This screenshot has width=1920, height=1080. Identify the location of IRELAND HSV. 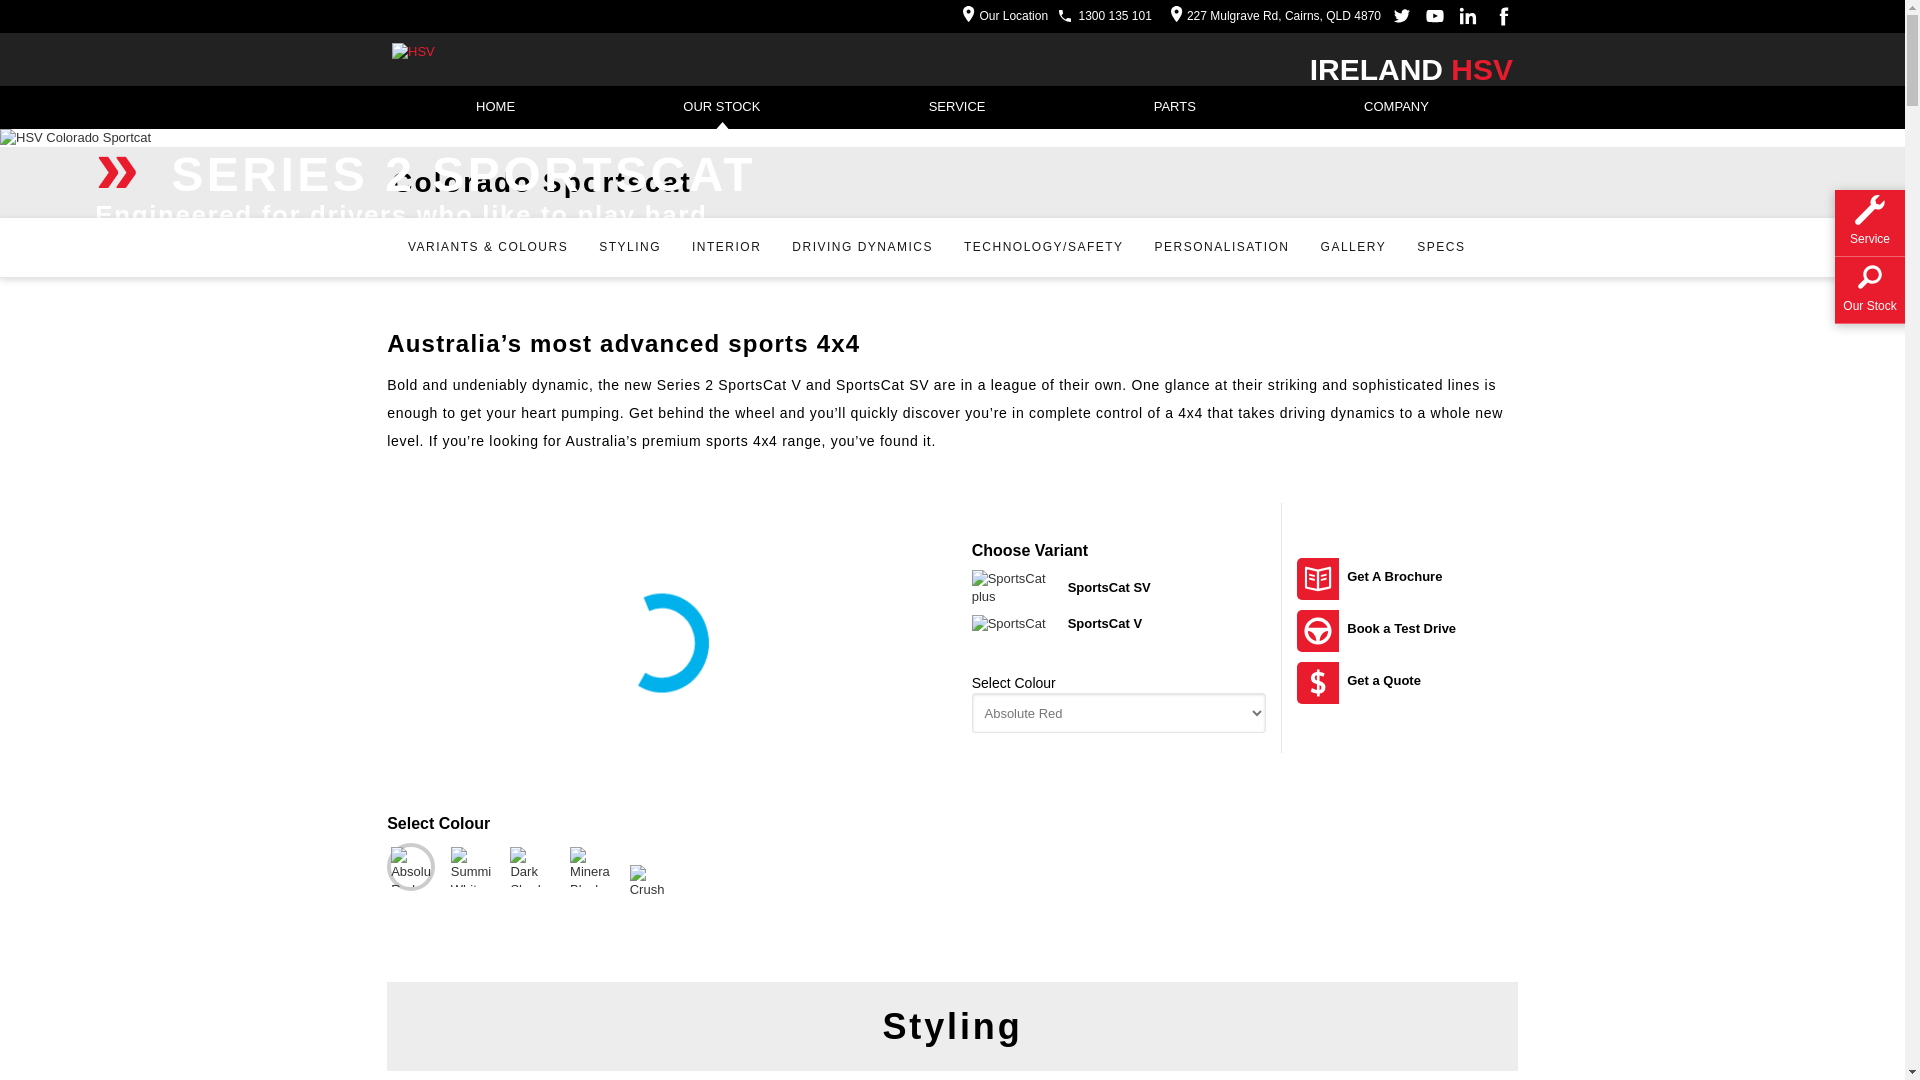
(1412, 70).